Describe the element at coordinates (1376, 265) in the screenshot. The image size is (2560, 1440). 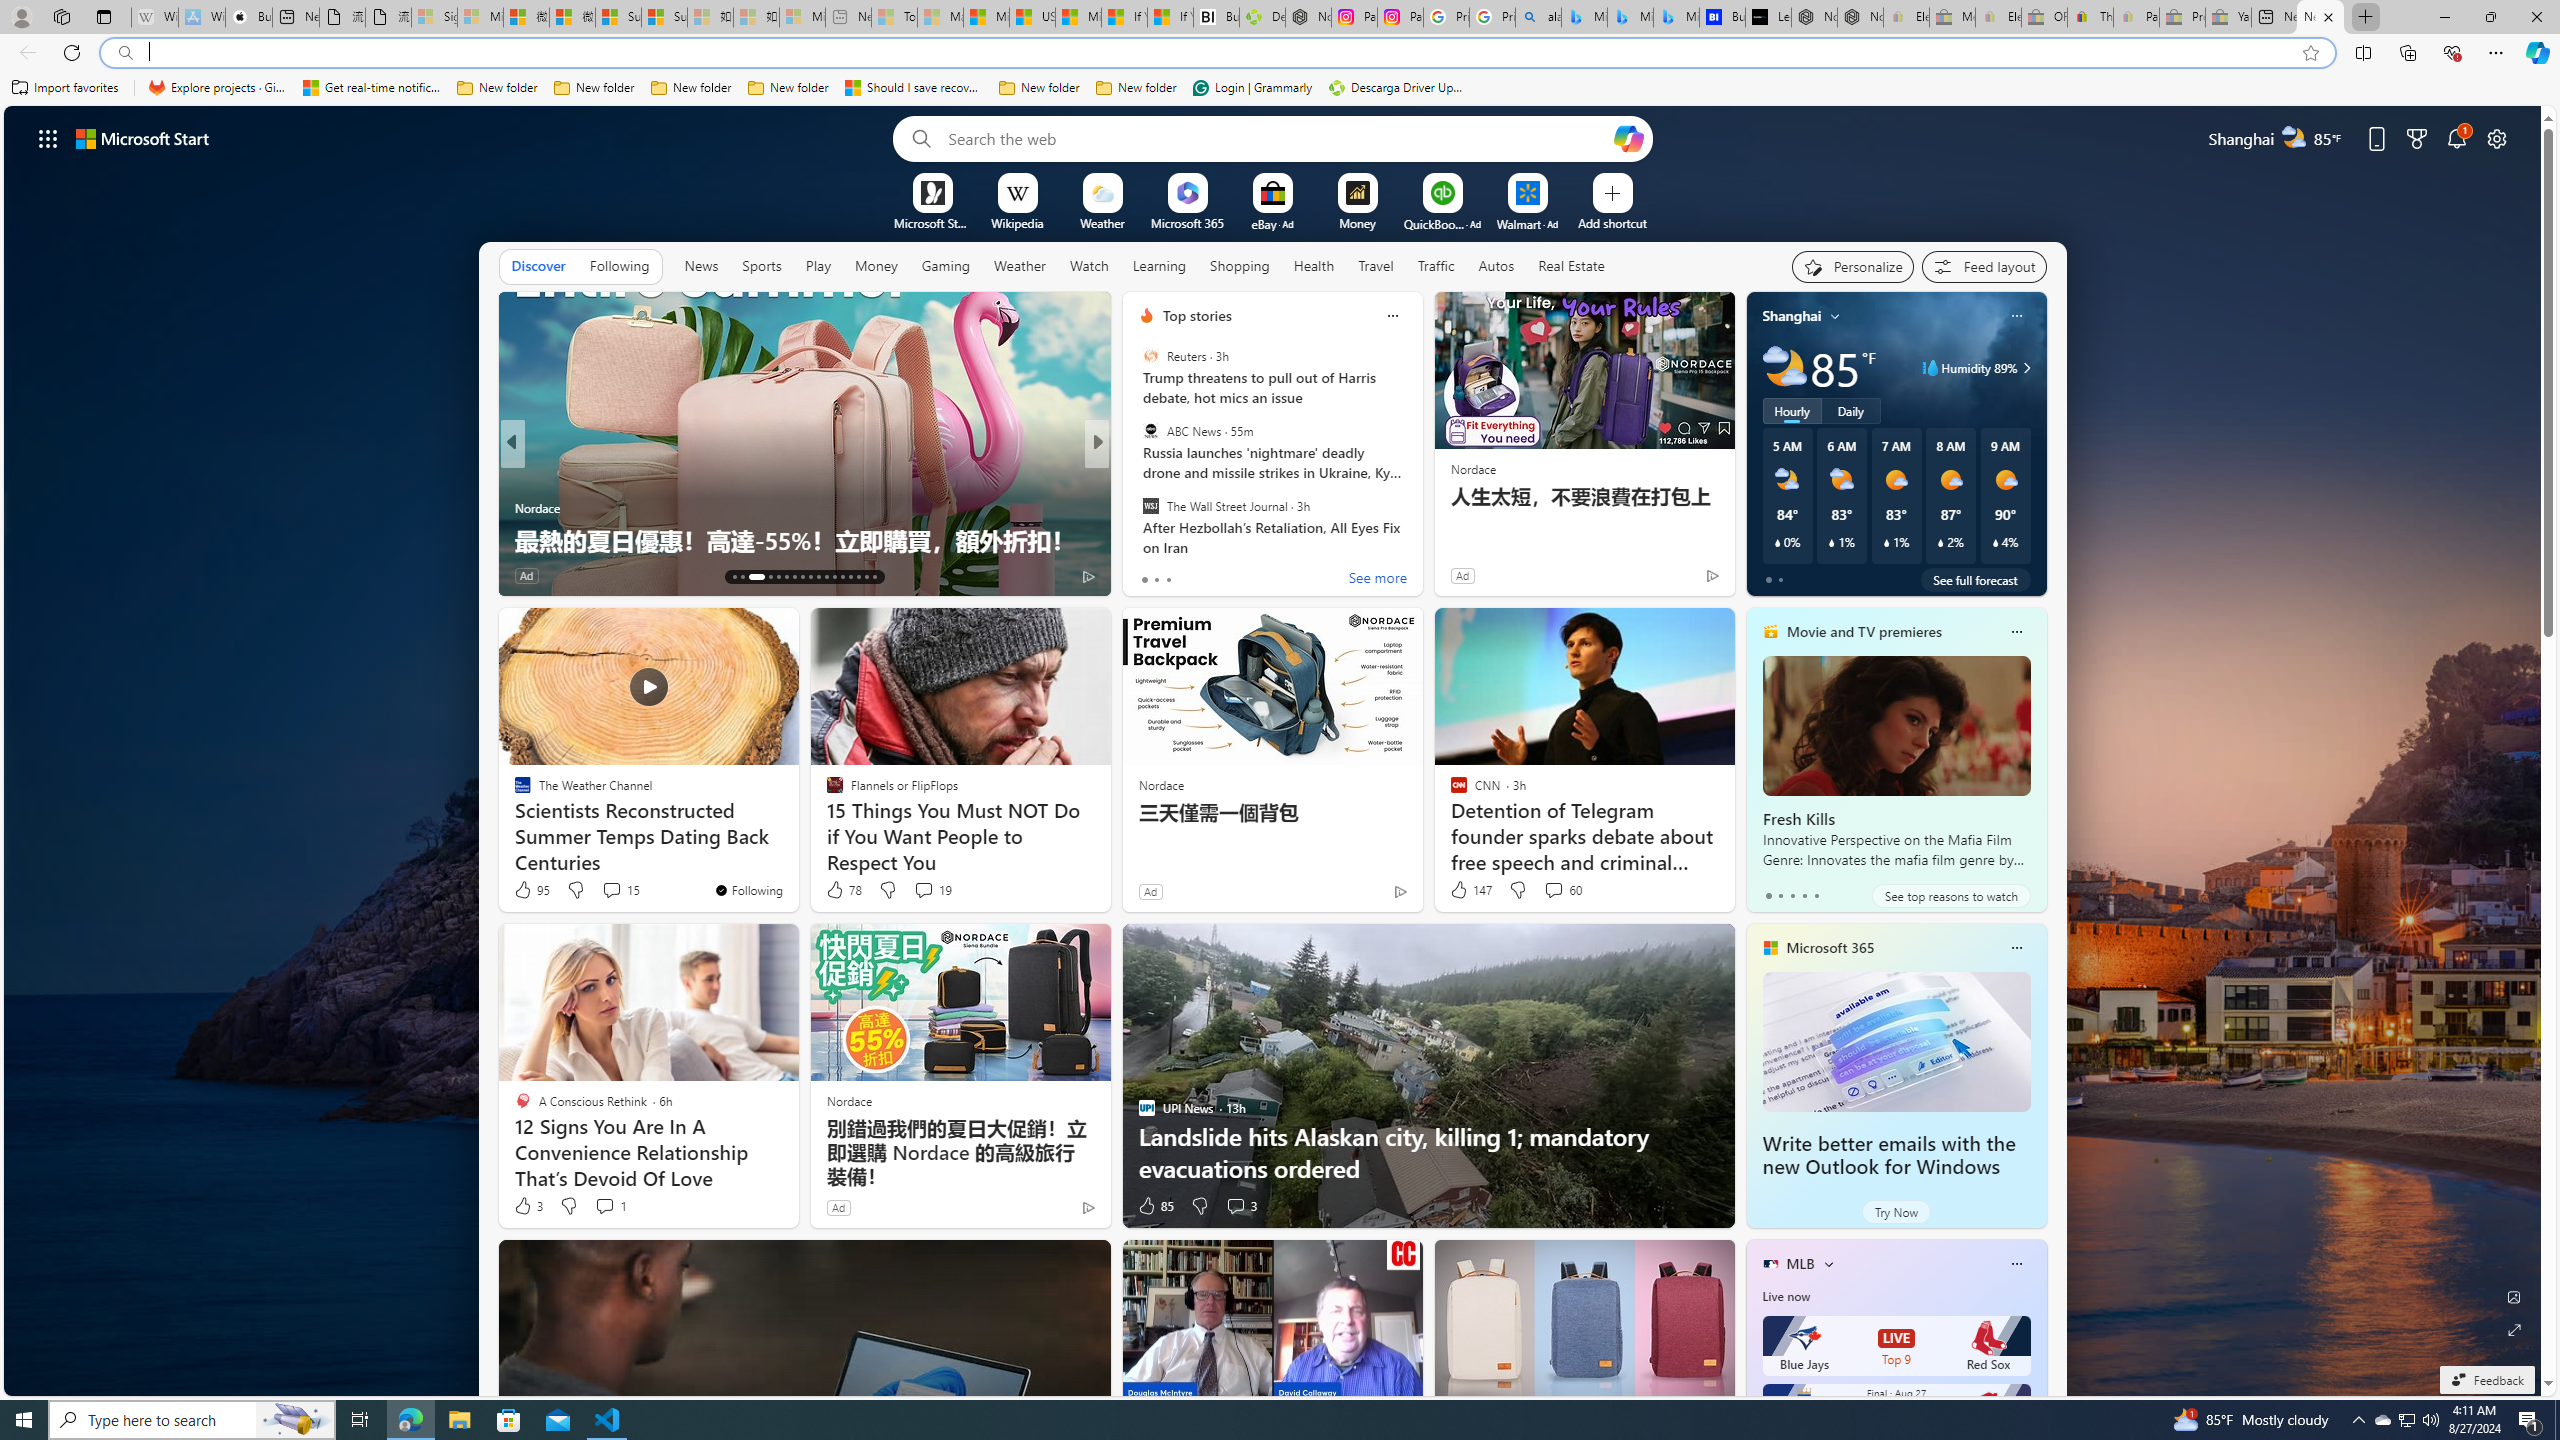
I see `Travel` at that location.